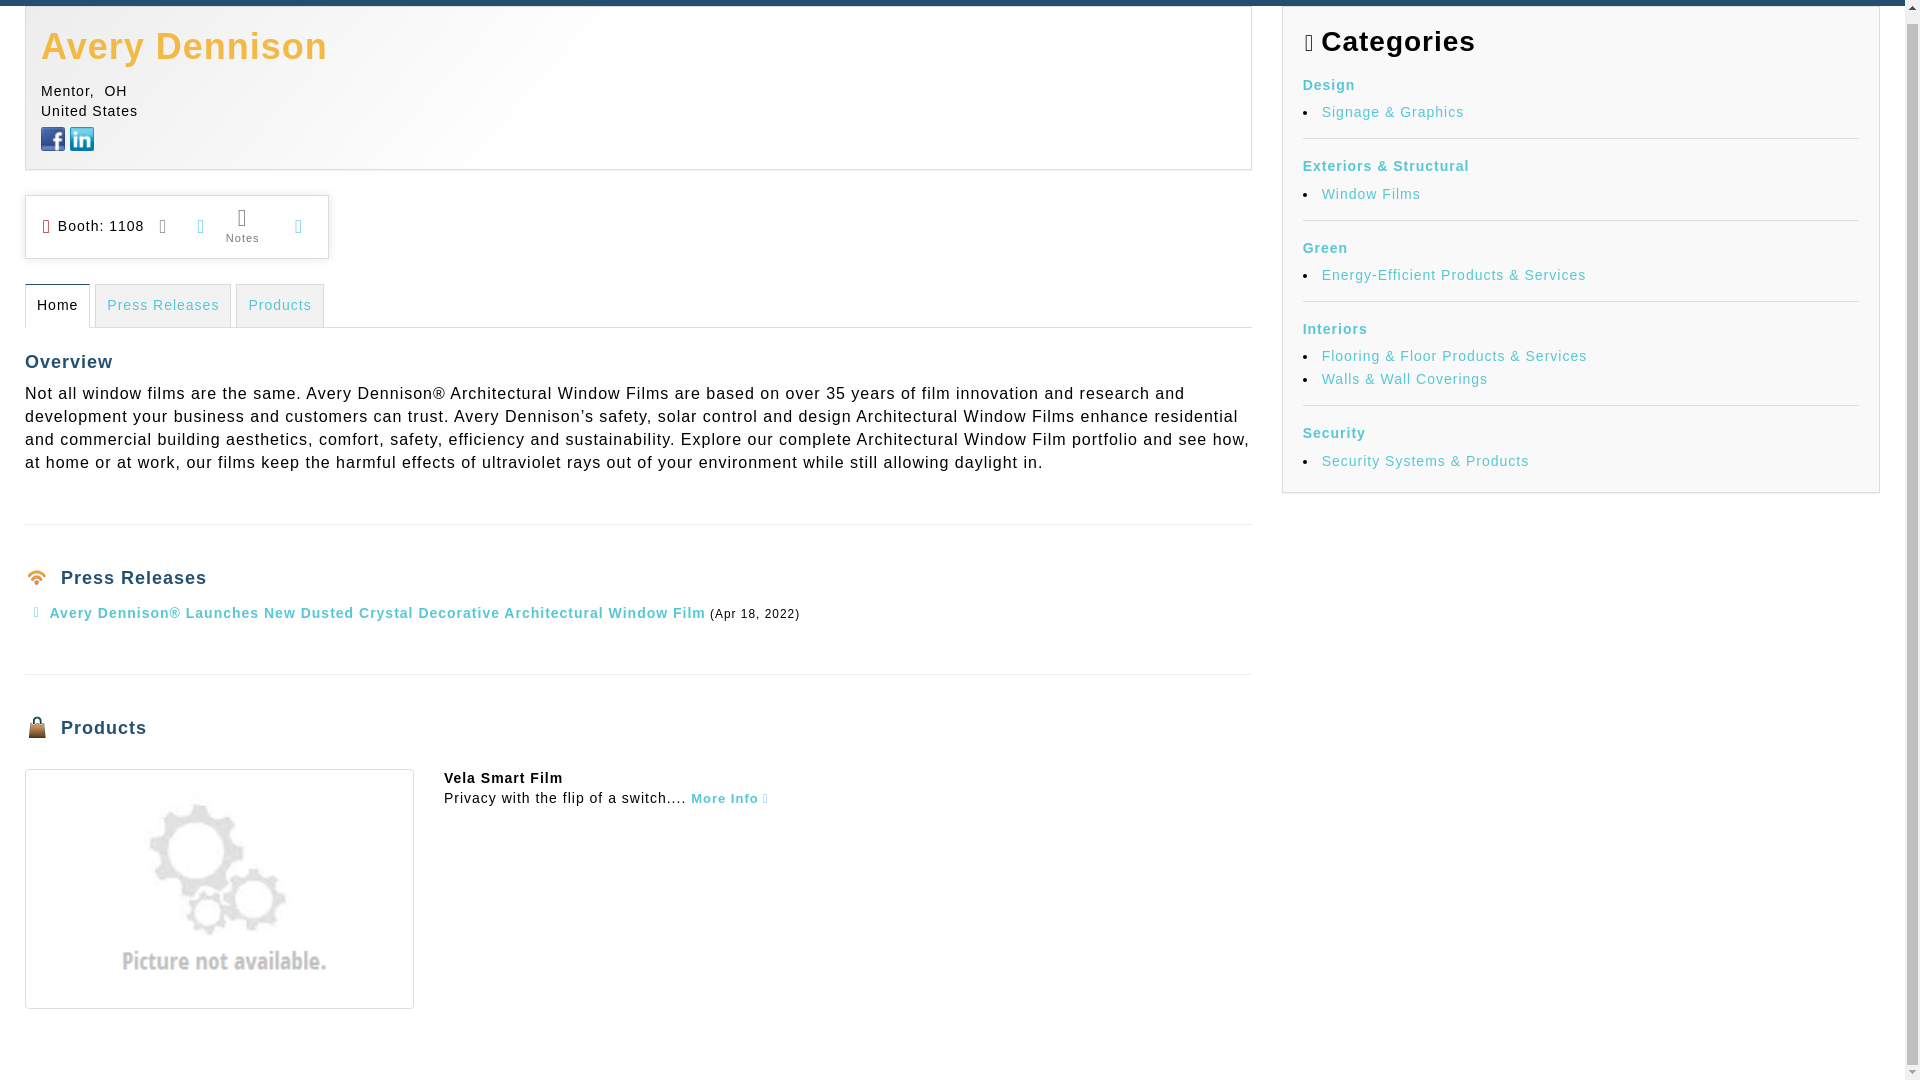  Describe the element at coordinates (242, 226) in the screenshot. I see `Log in to add notes` at that location.